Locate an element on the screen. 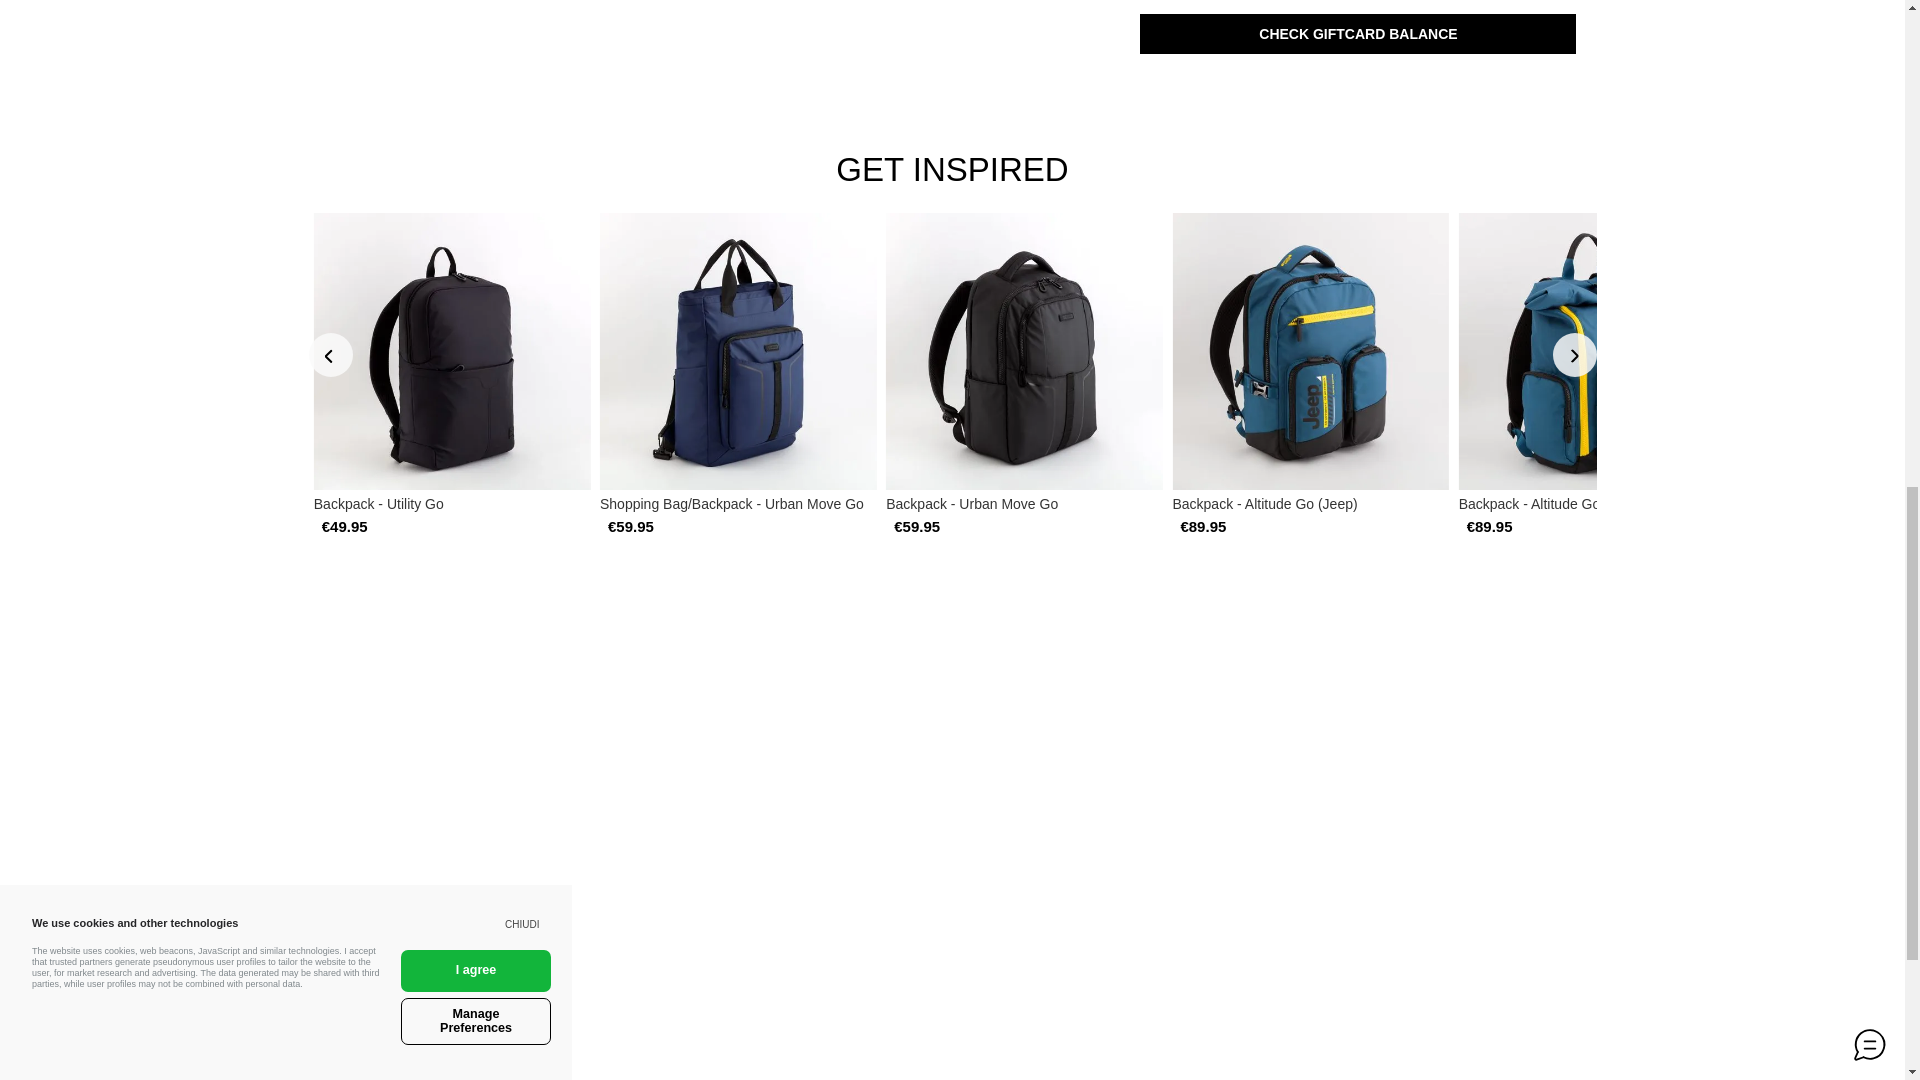 This screenshot has height=1080, width=1920. Manage Preferences is located at coordinates (476, 175).